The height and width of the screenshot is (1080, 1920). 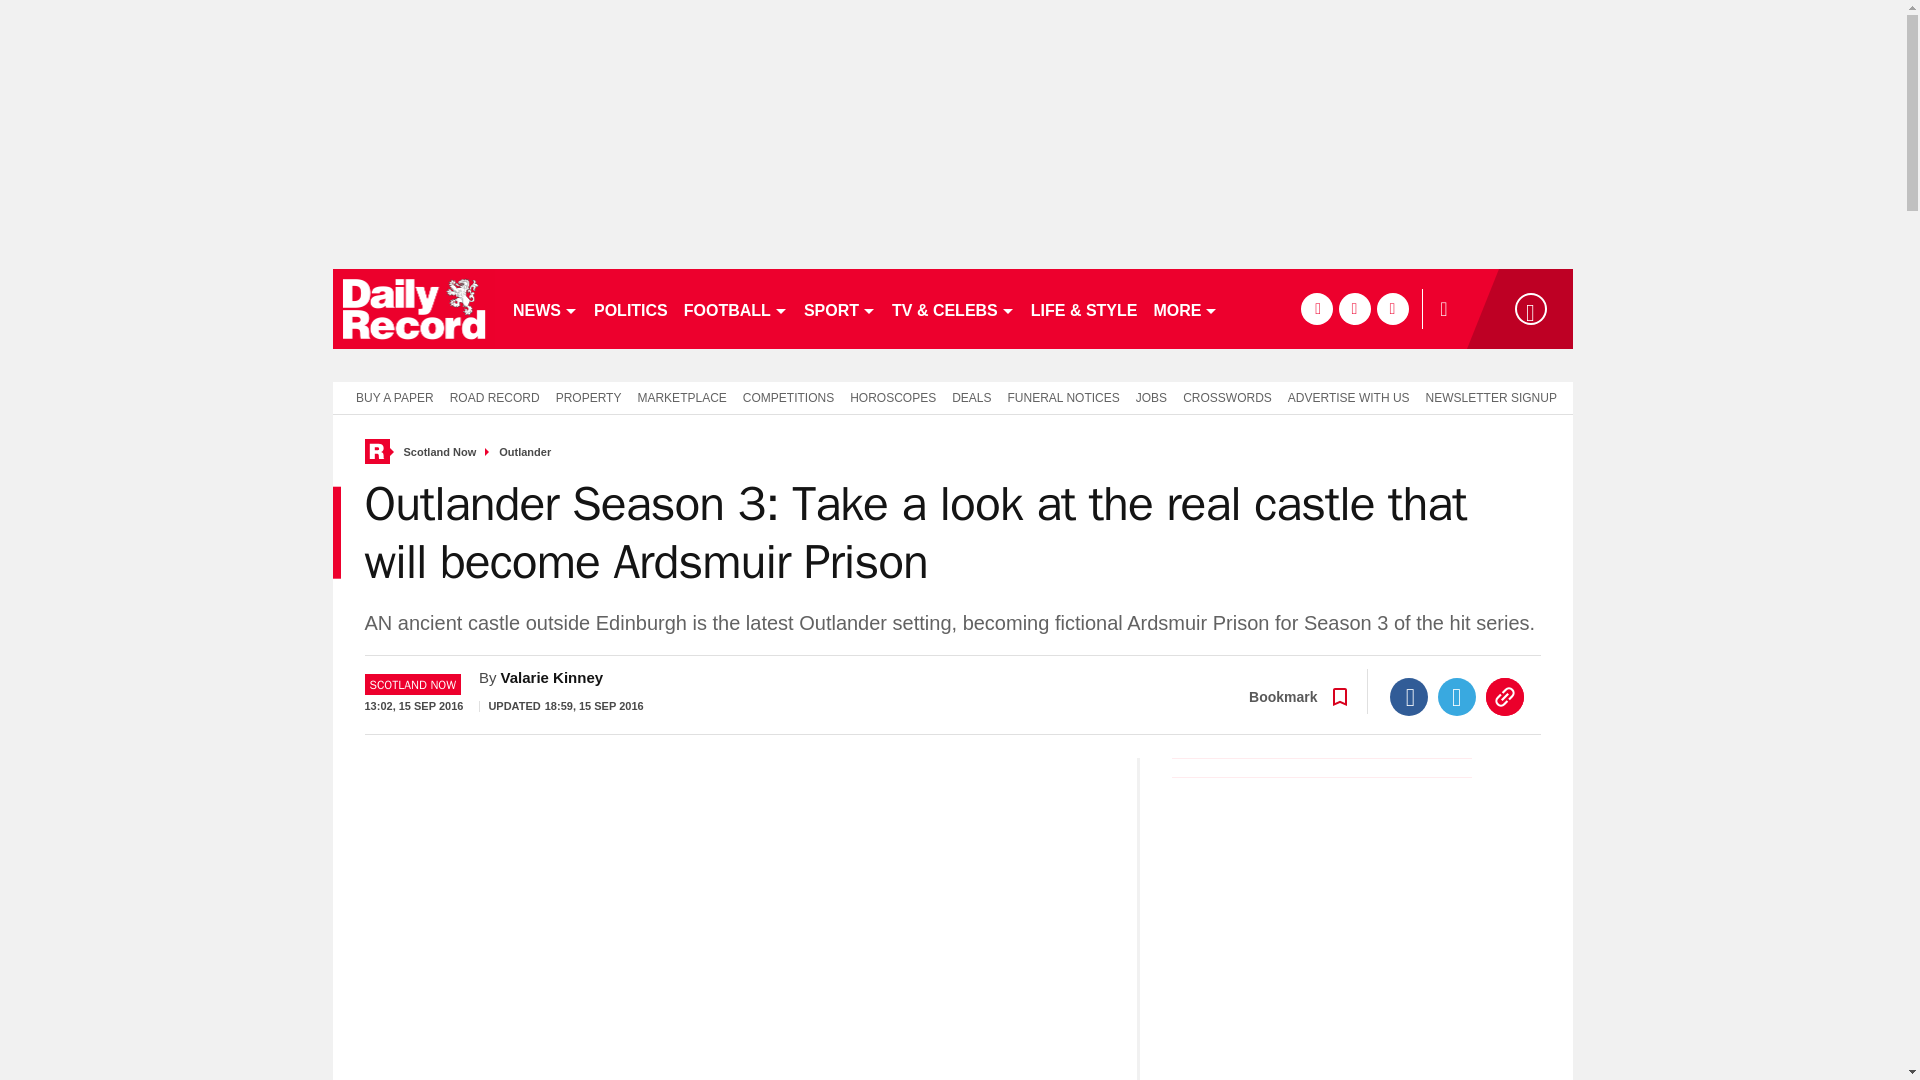 I want to click on instagram, so click(x=1392, y=308).